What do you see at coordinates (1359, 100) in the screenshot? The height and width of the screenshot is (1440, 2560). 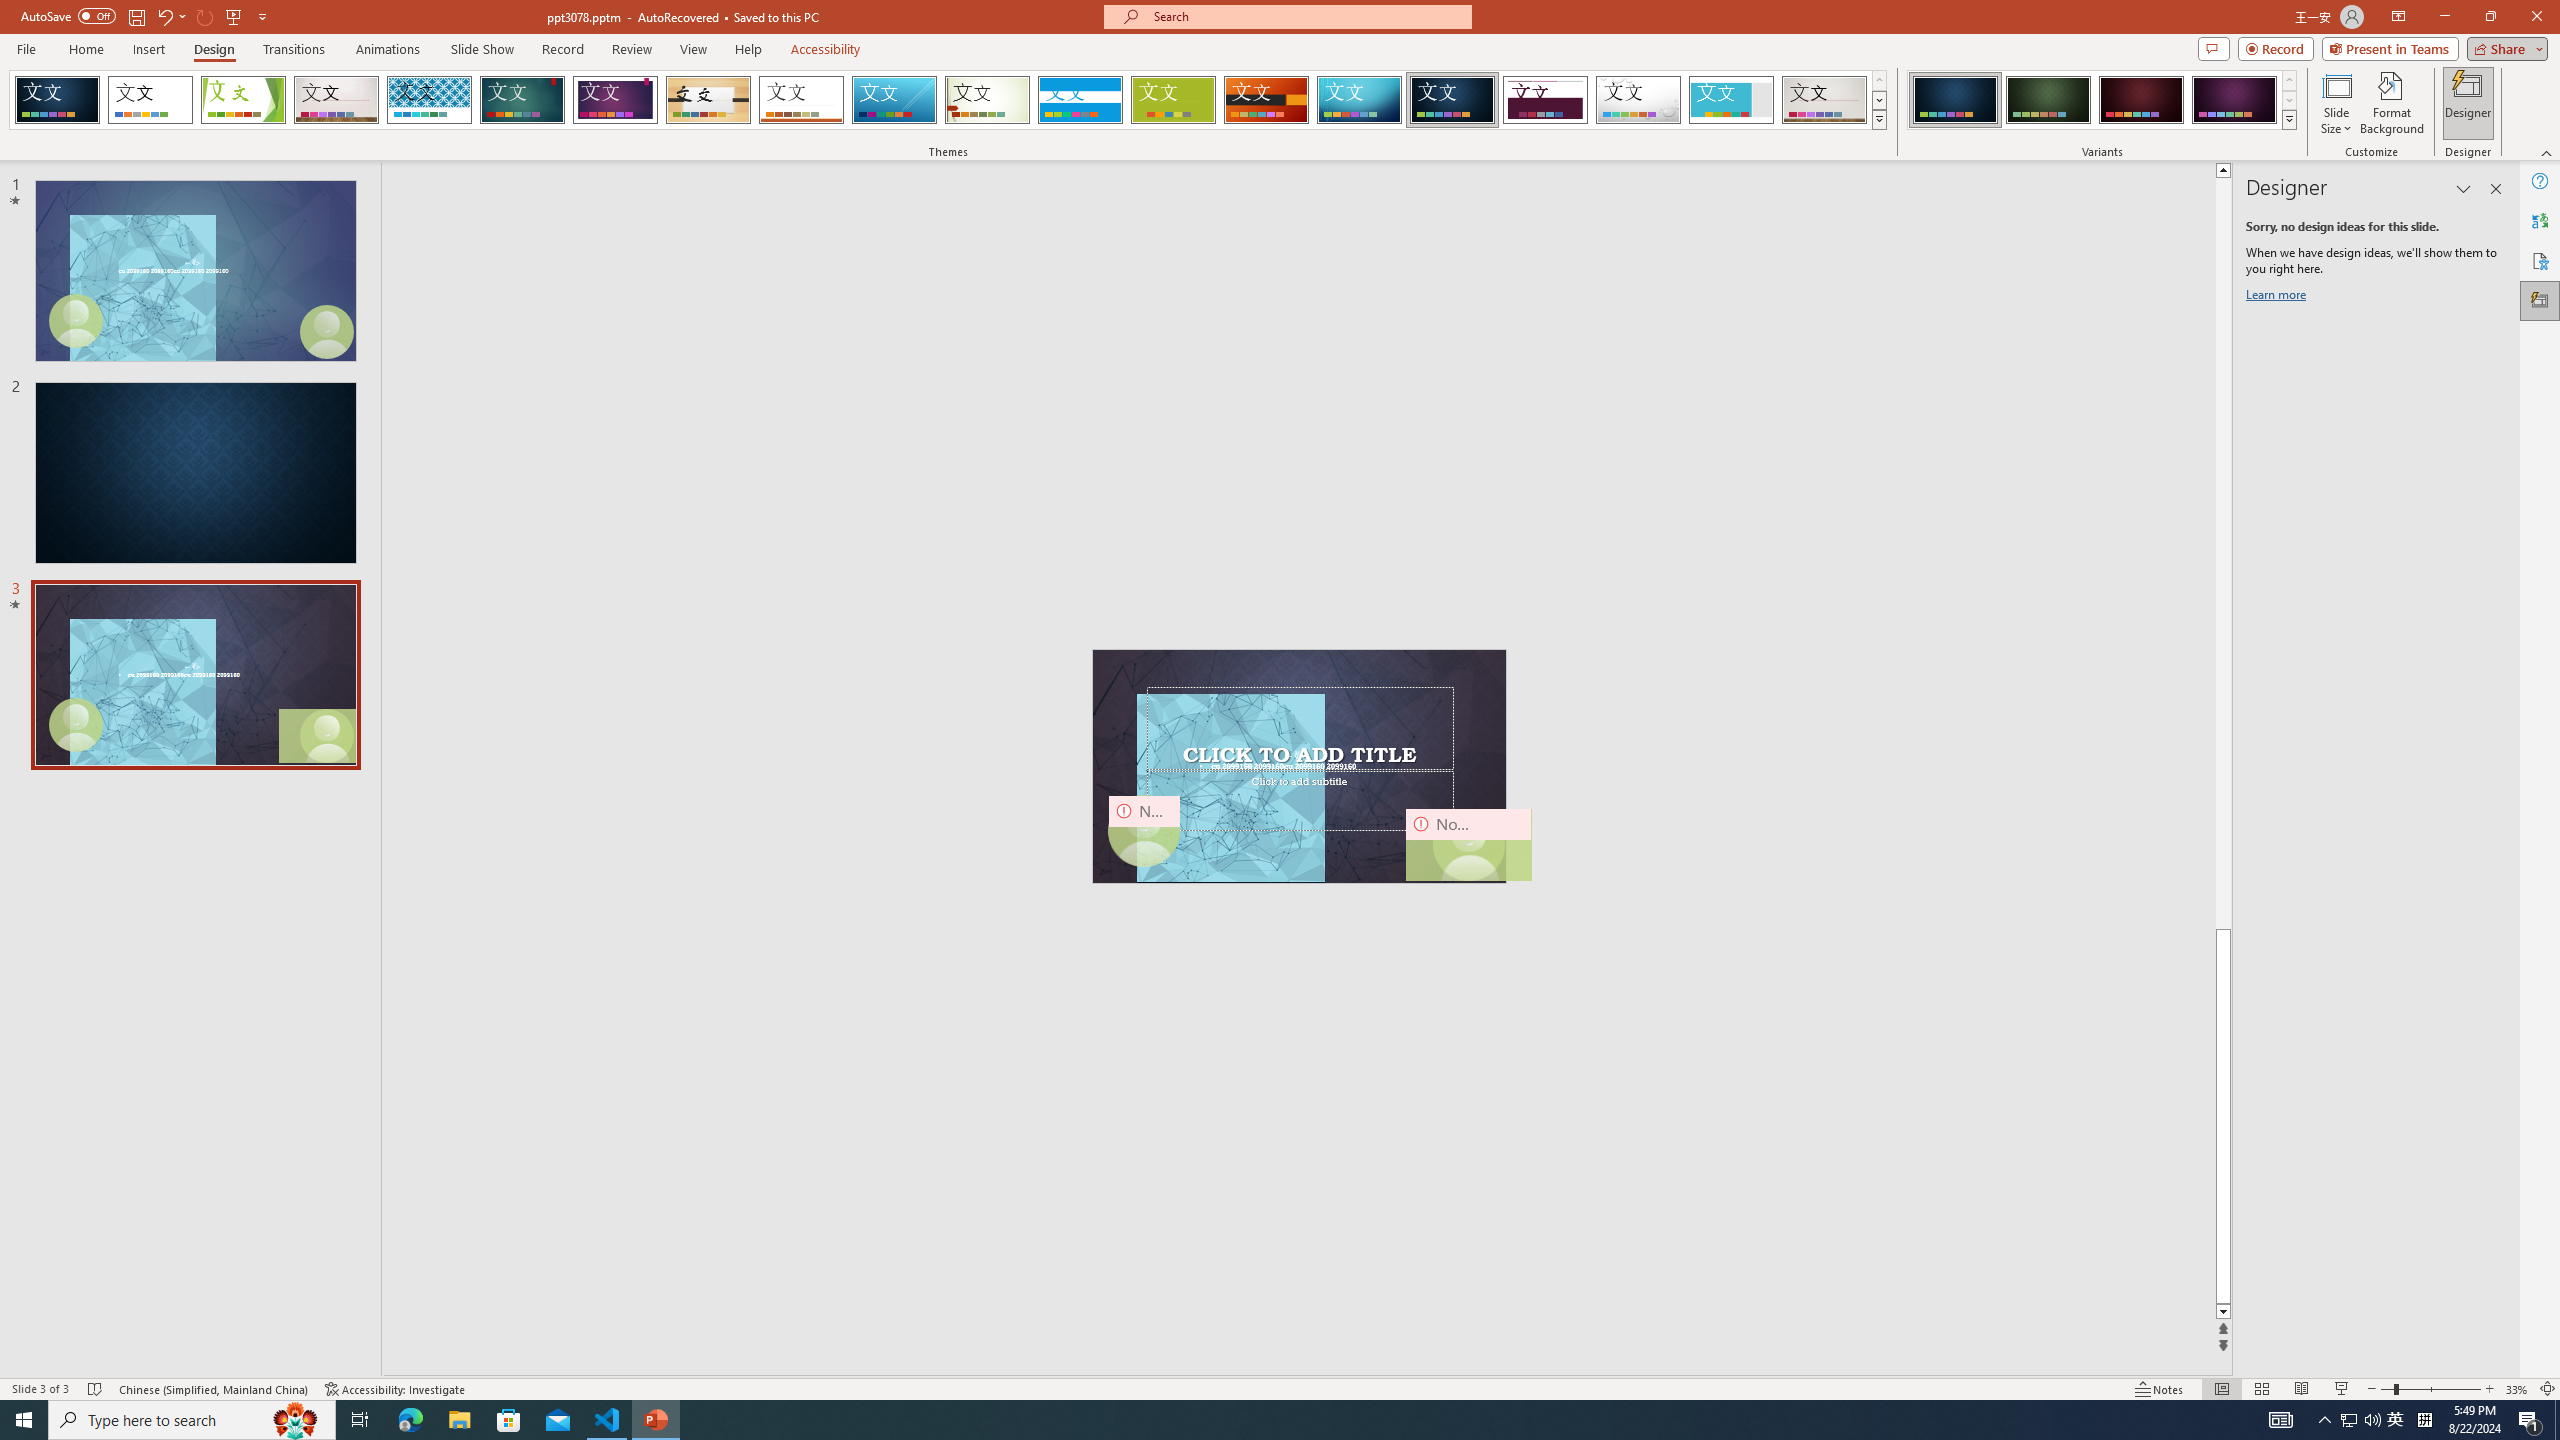 I see `Circuit` at bounding box center [1359, 100].